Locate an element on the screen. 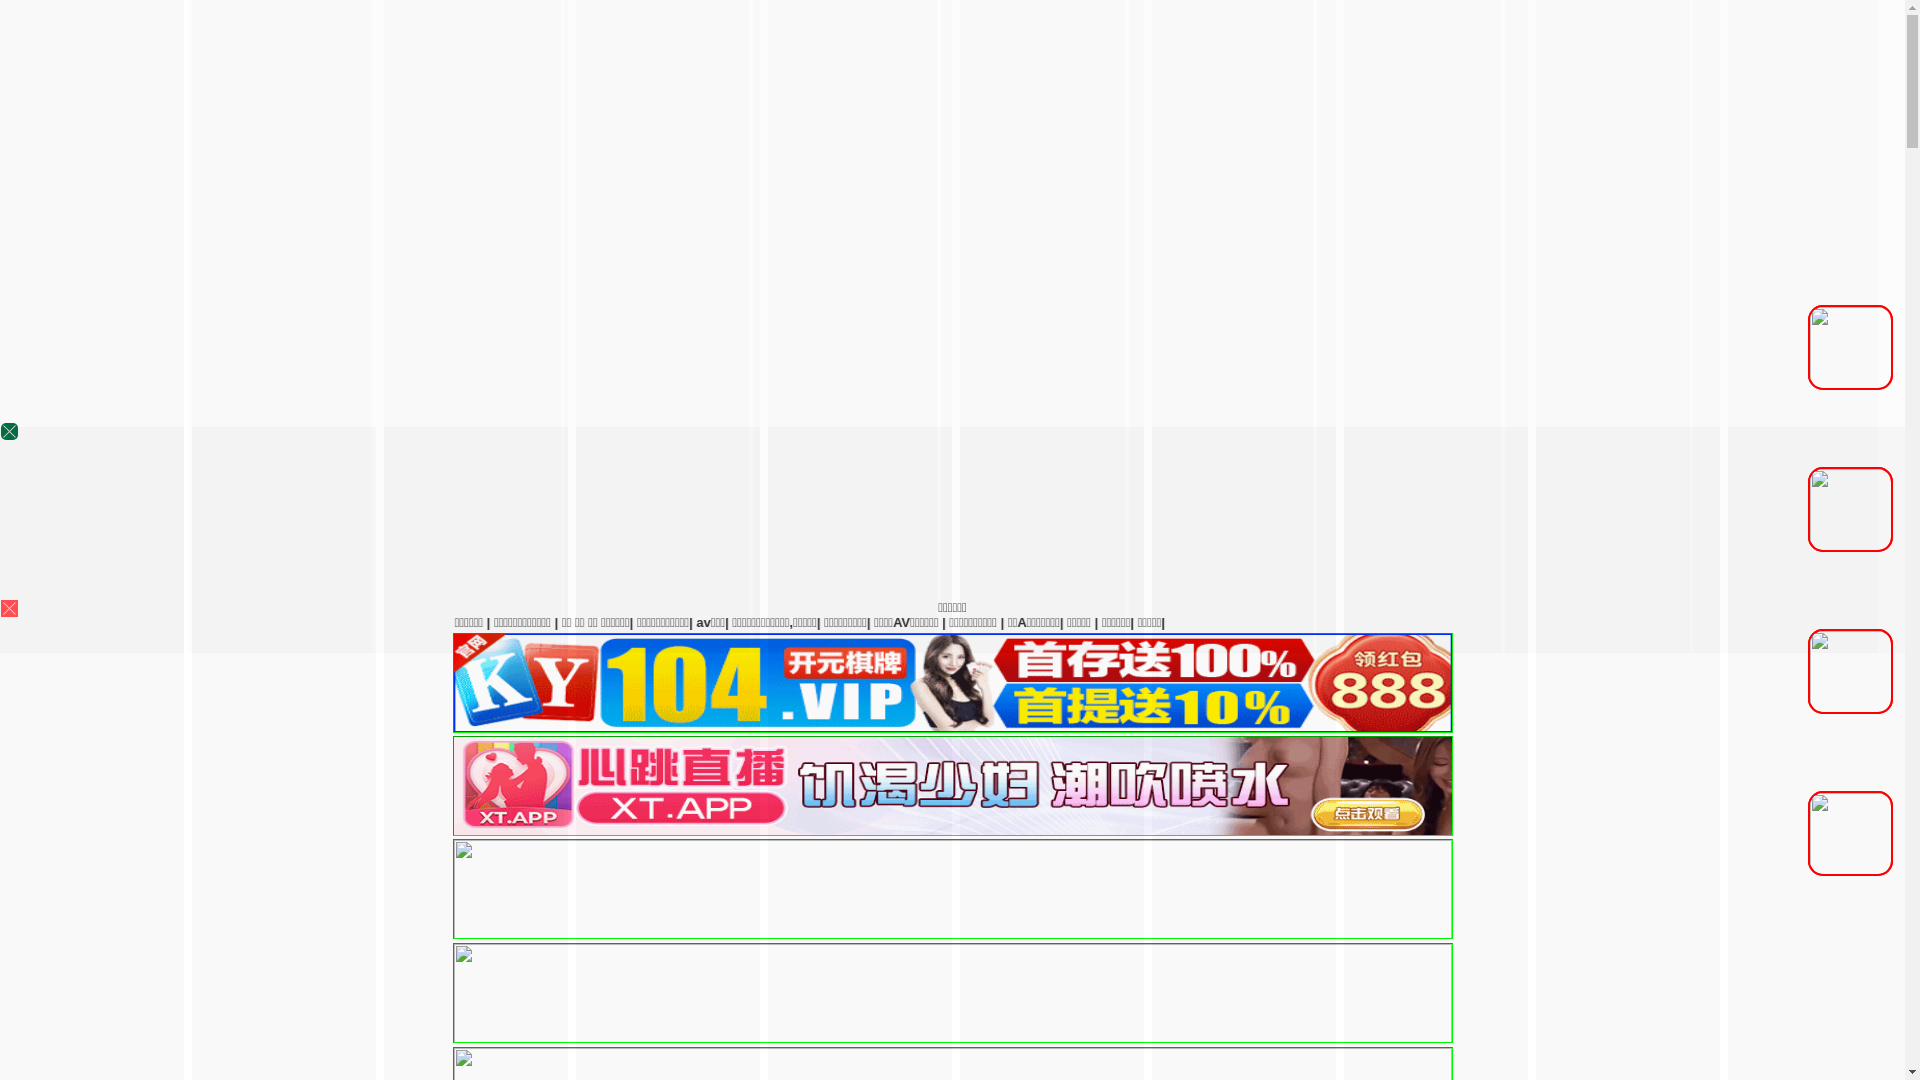 This screenshot has width=1920, height=1080. | is located at coordinates (1323, 622).